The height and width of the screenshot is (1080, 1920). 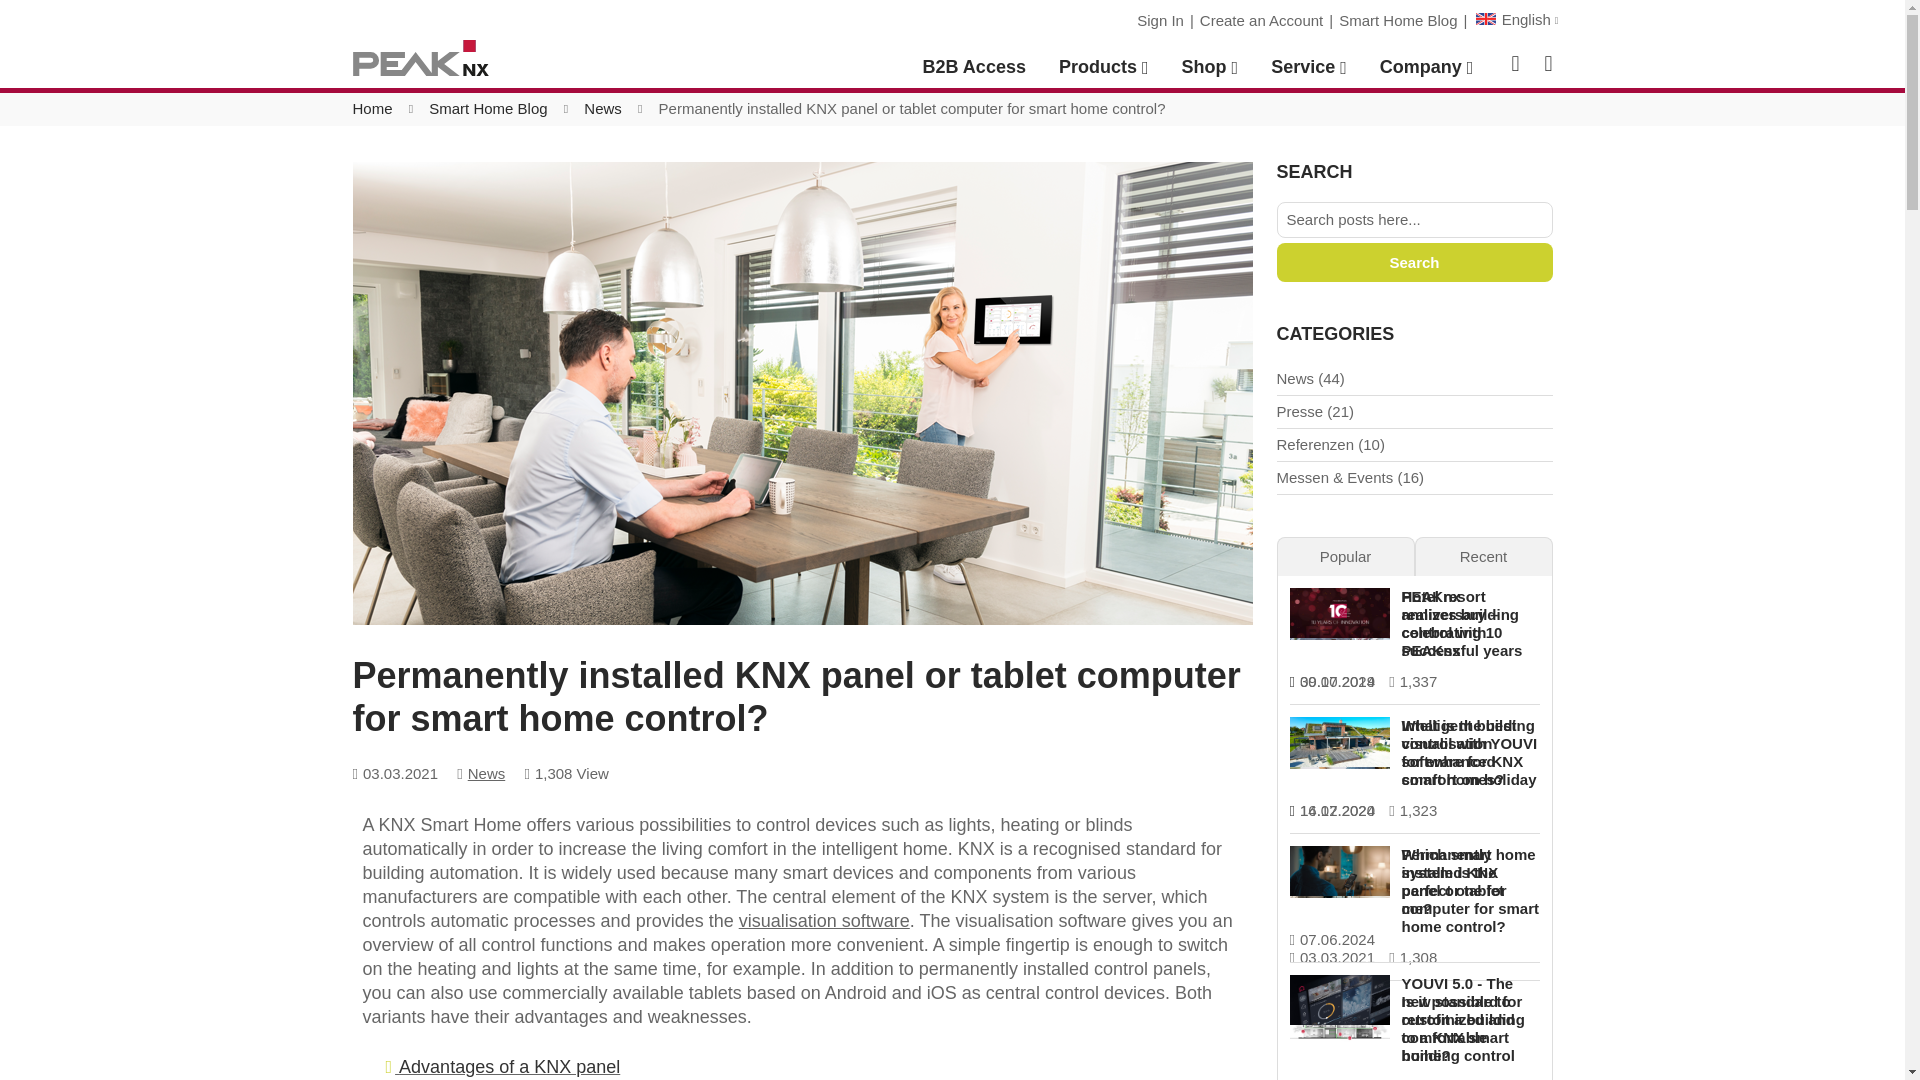 I want to click on PEAKnx: hardware and software for KNX building automation, so click(x=419, y=57).